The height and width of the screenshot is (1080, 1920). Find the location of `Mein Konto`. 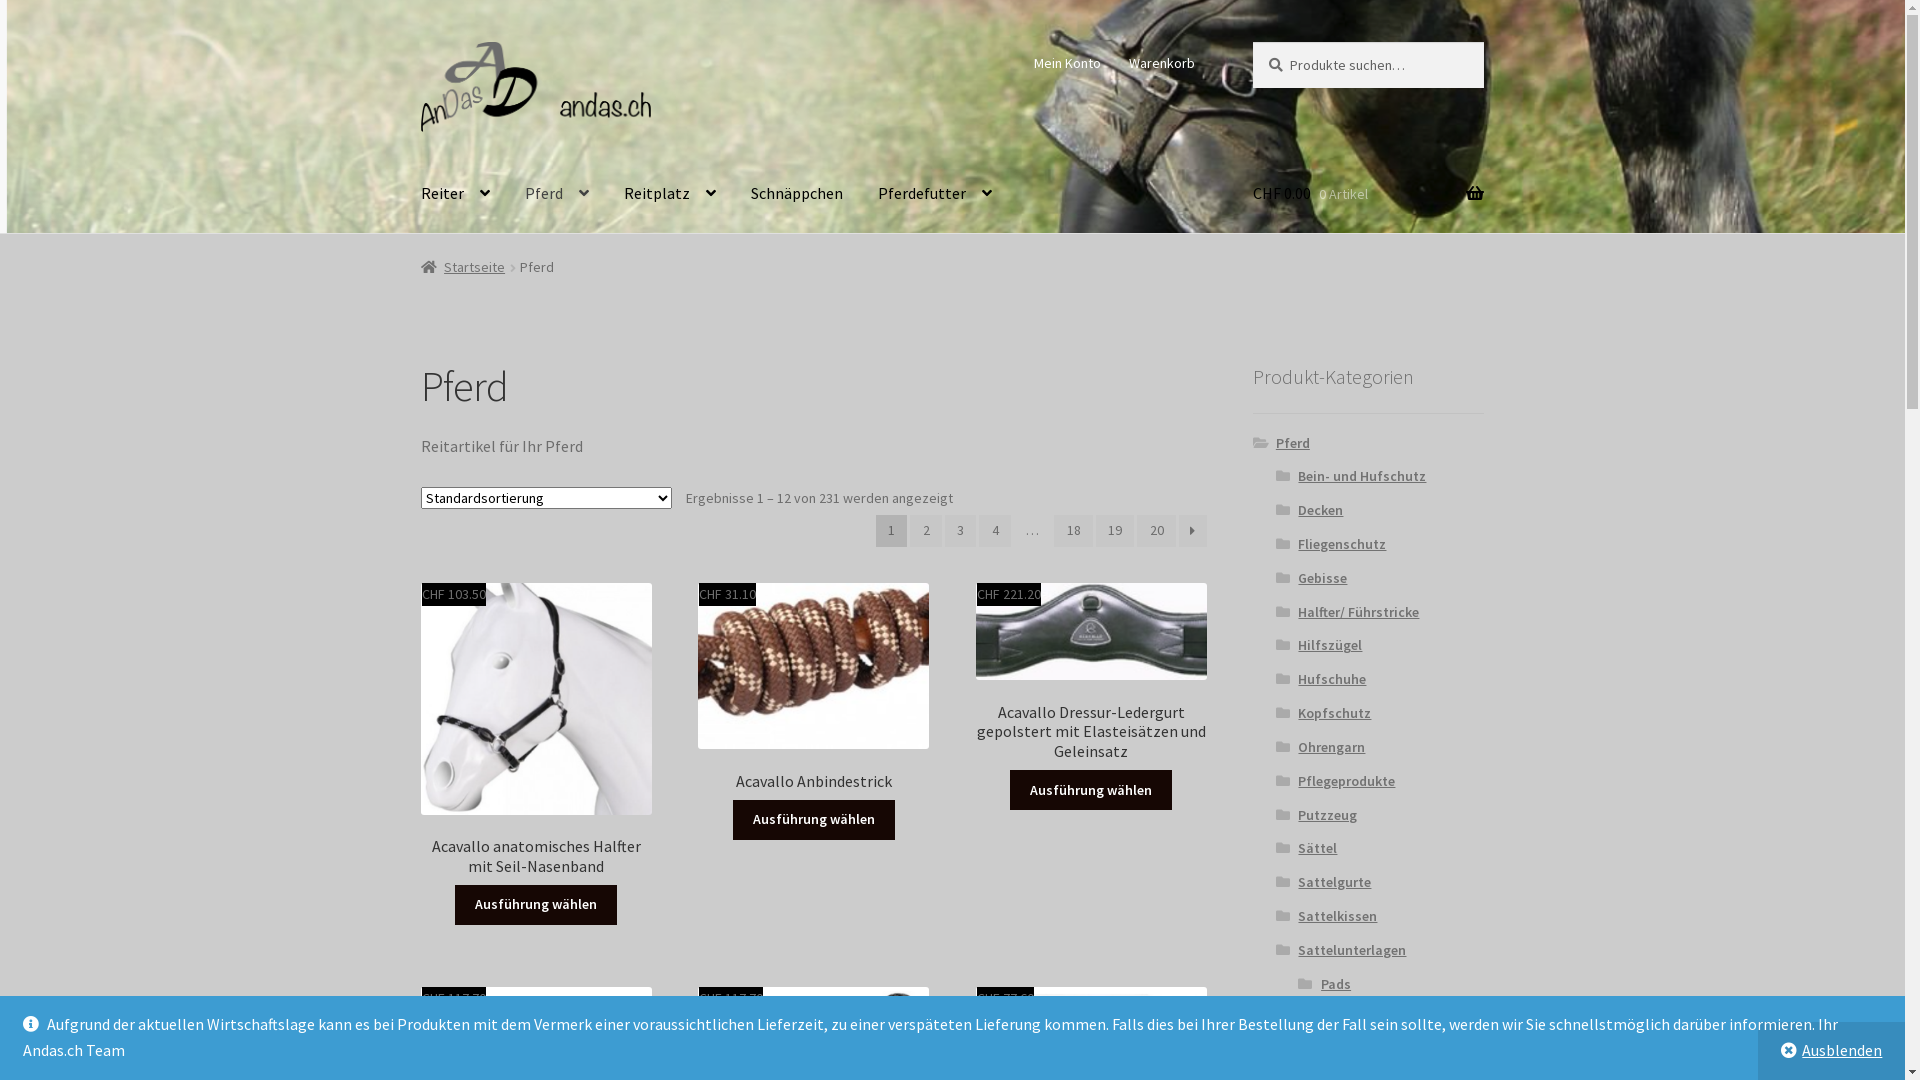

Mein Konto is located at coordinates (1068, 63).